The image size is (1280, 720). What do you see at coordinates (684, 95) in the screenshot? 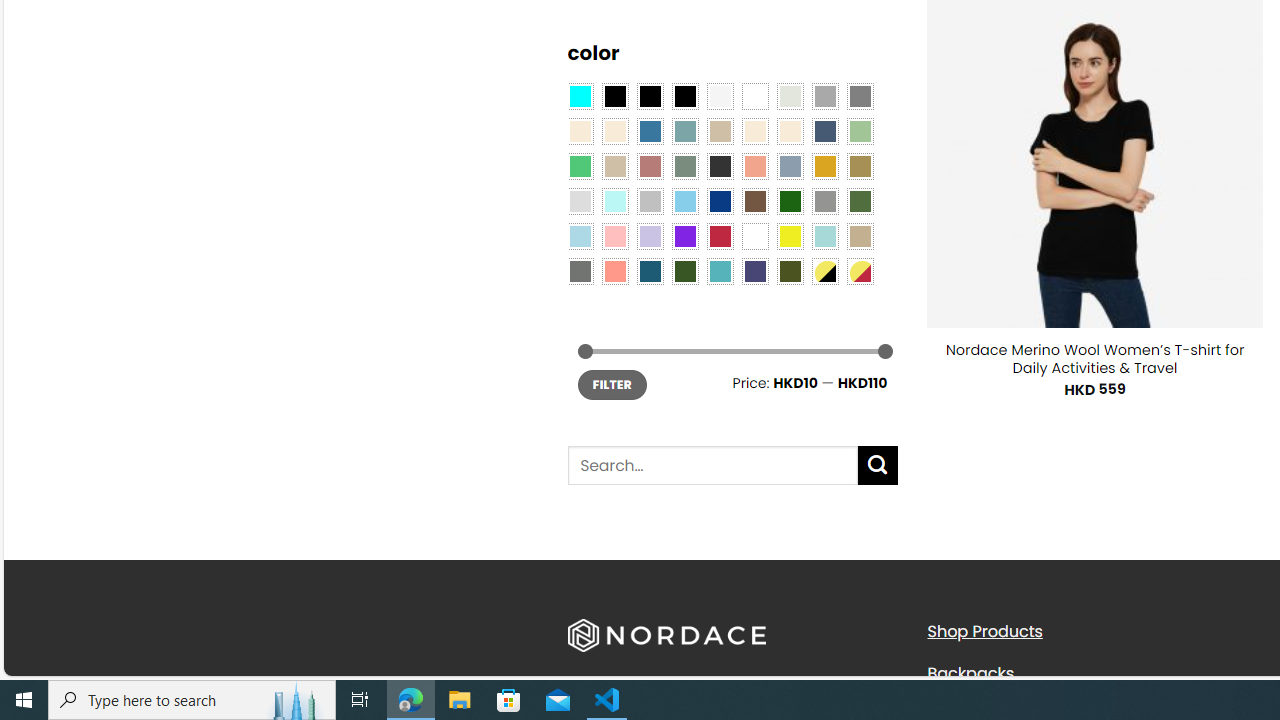
I see `Black-Brown` at bounding box center [684, 95].